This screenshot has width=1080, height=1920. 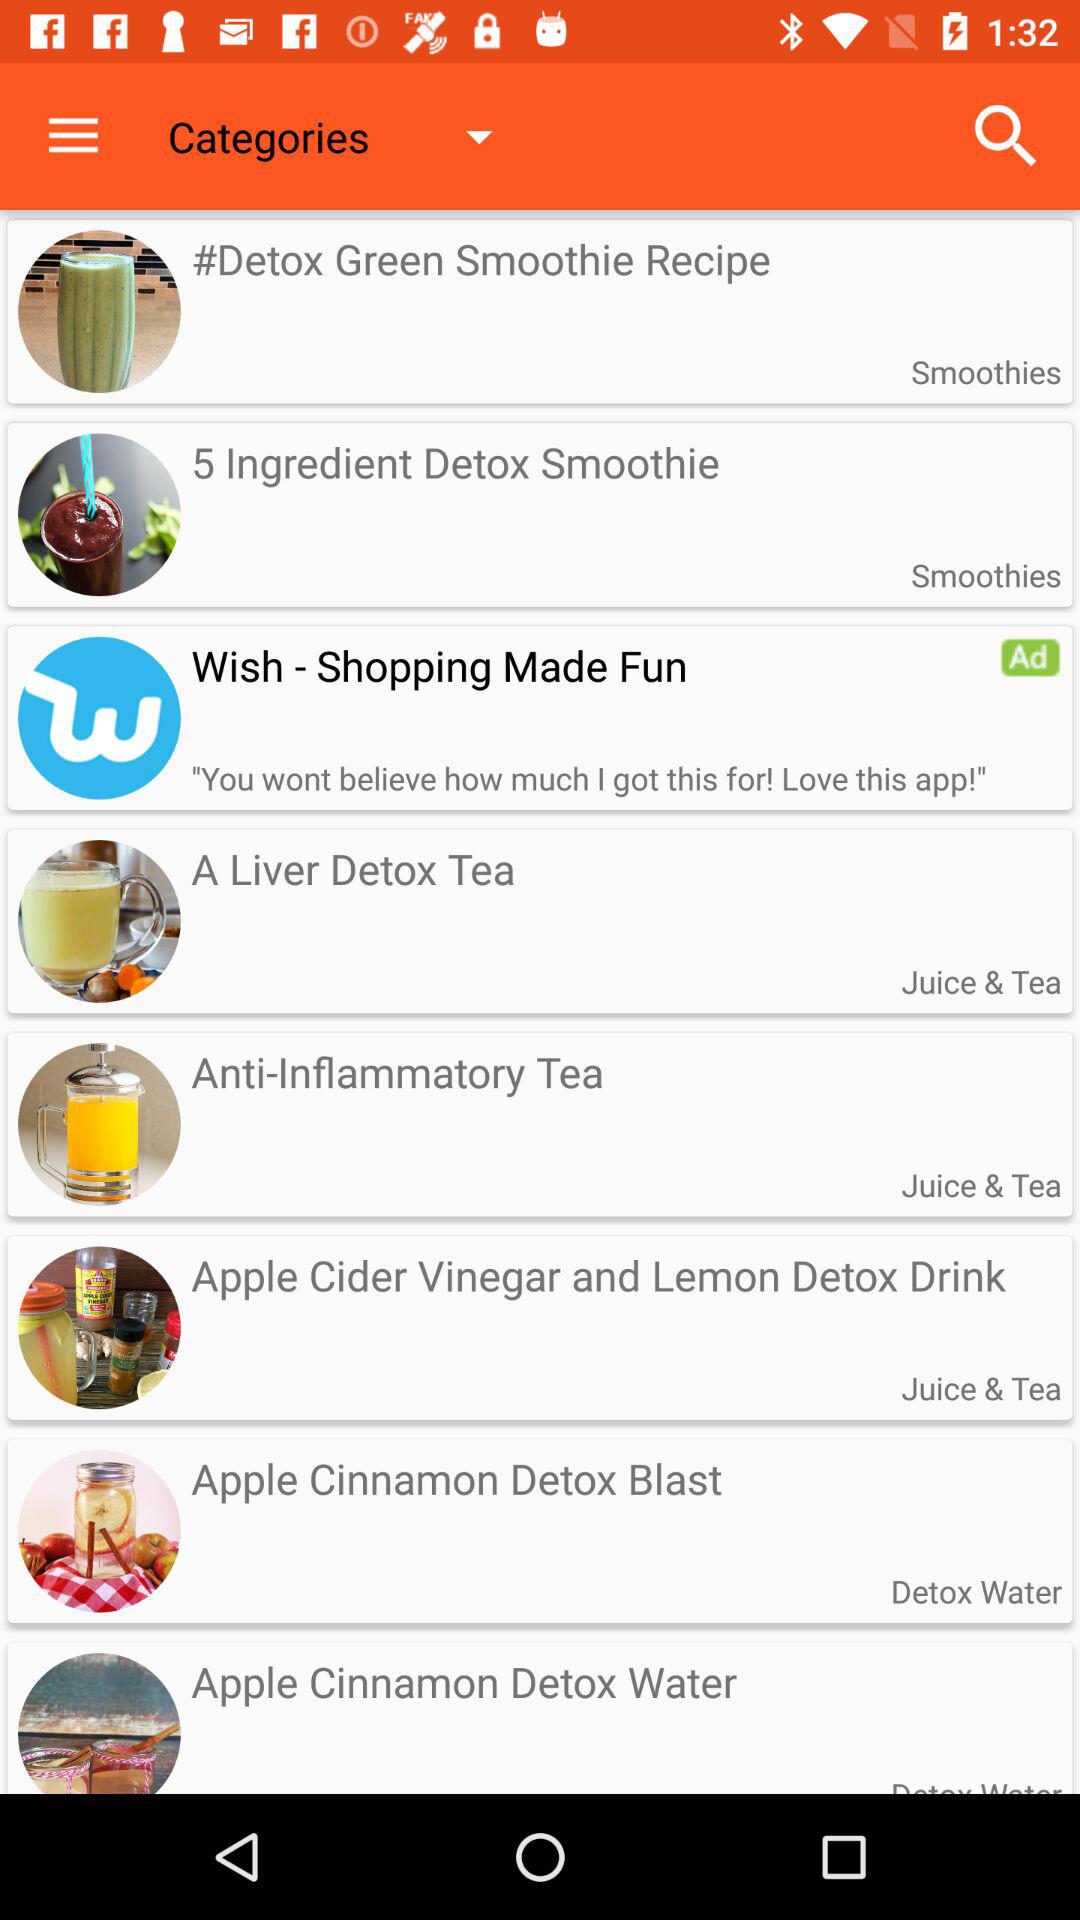 What do you see at coordinates (99, 718) in the screenshot?
I see `open advertisement` at bounding box center [99, 718].